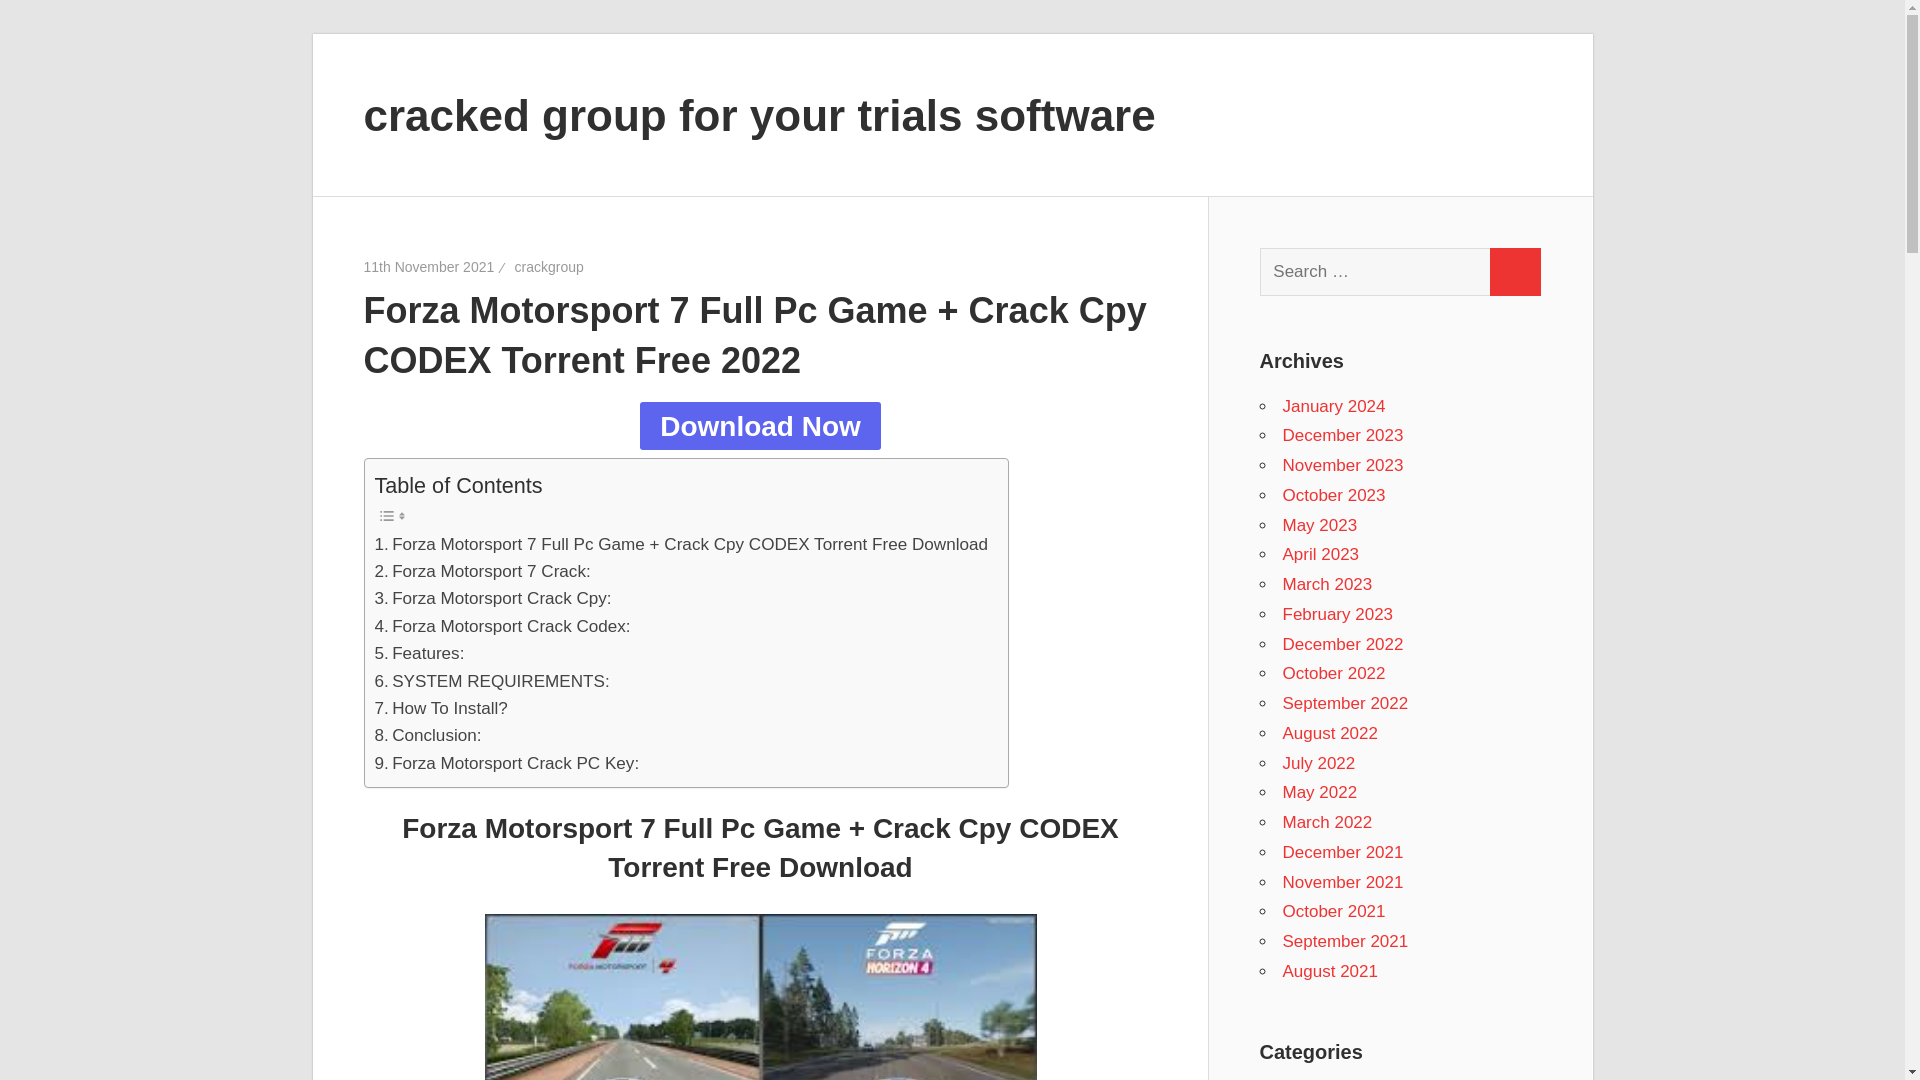 The height and width of the screenshot is (1080, 1920). What do you see at coordinates (1342, 434) in the screenshot?
I see `December 2023` at bounding box center [1342, 434].